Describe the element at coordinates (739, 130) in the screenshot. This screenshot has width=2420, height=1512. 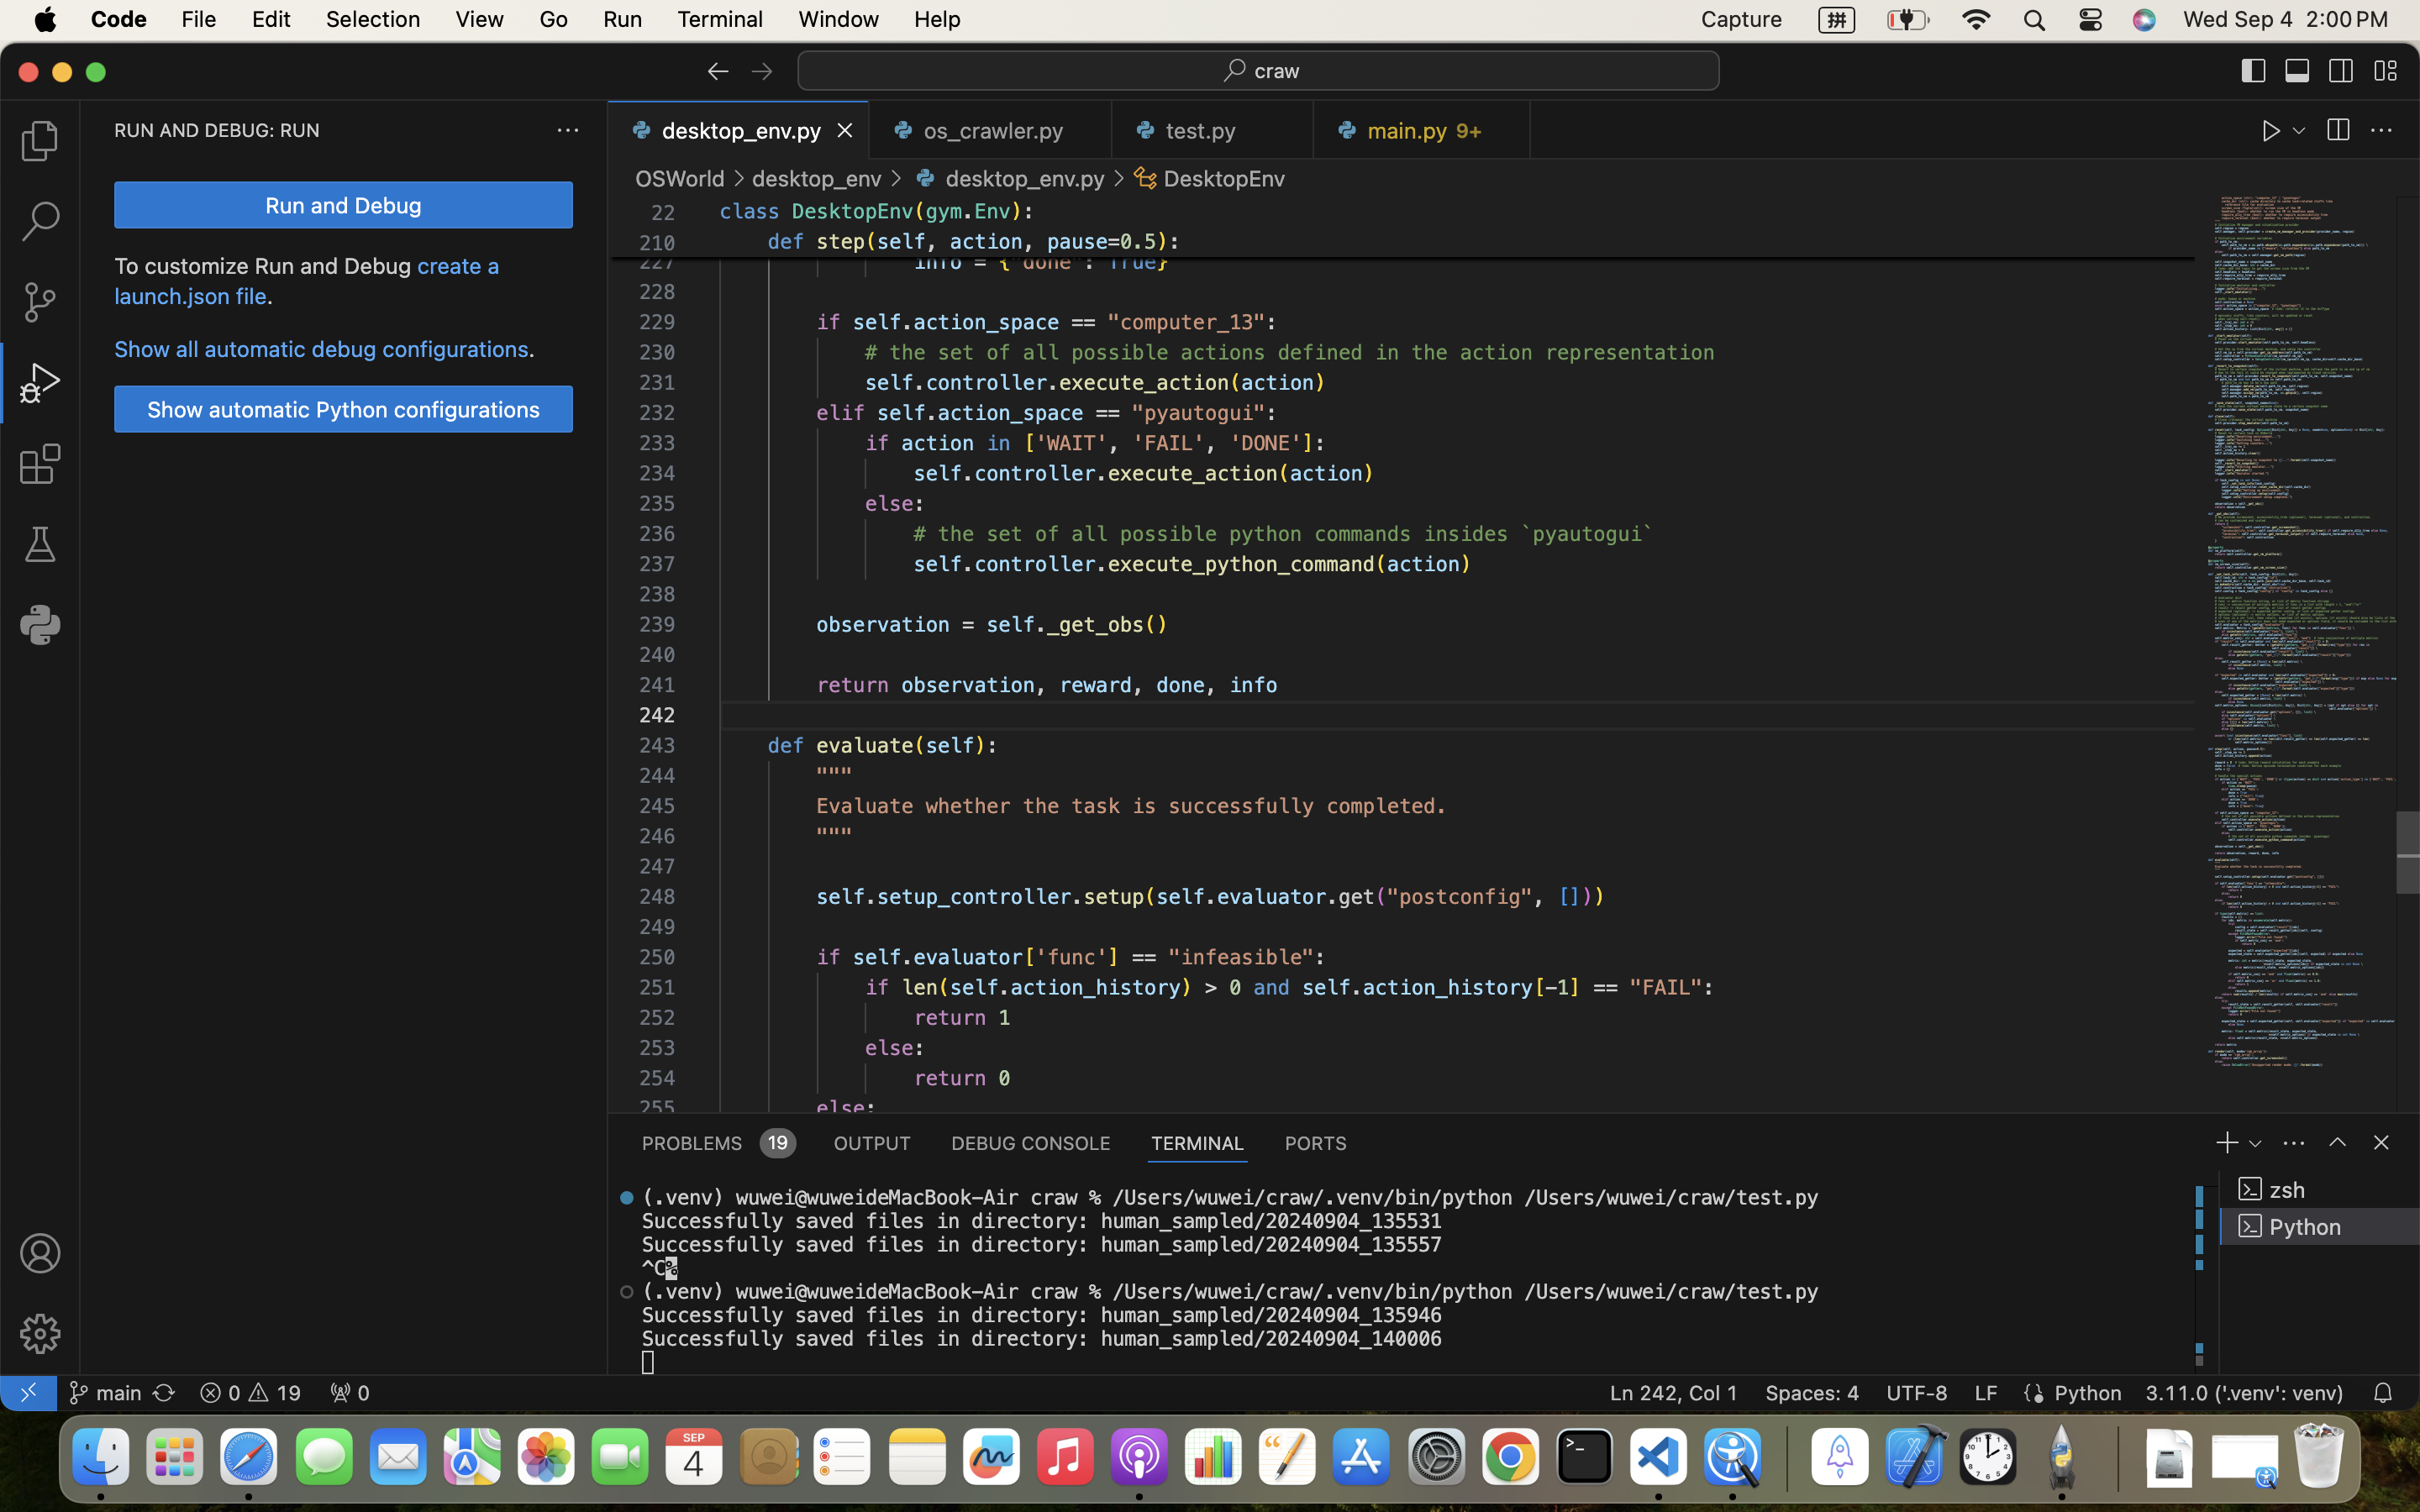
I see `1 desktop_env.py  ` at that location.